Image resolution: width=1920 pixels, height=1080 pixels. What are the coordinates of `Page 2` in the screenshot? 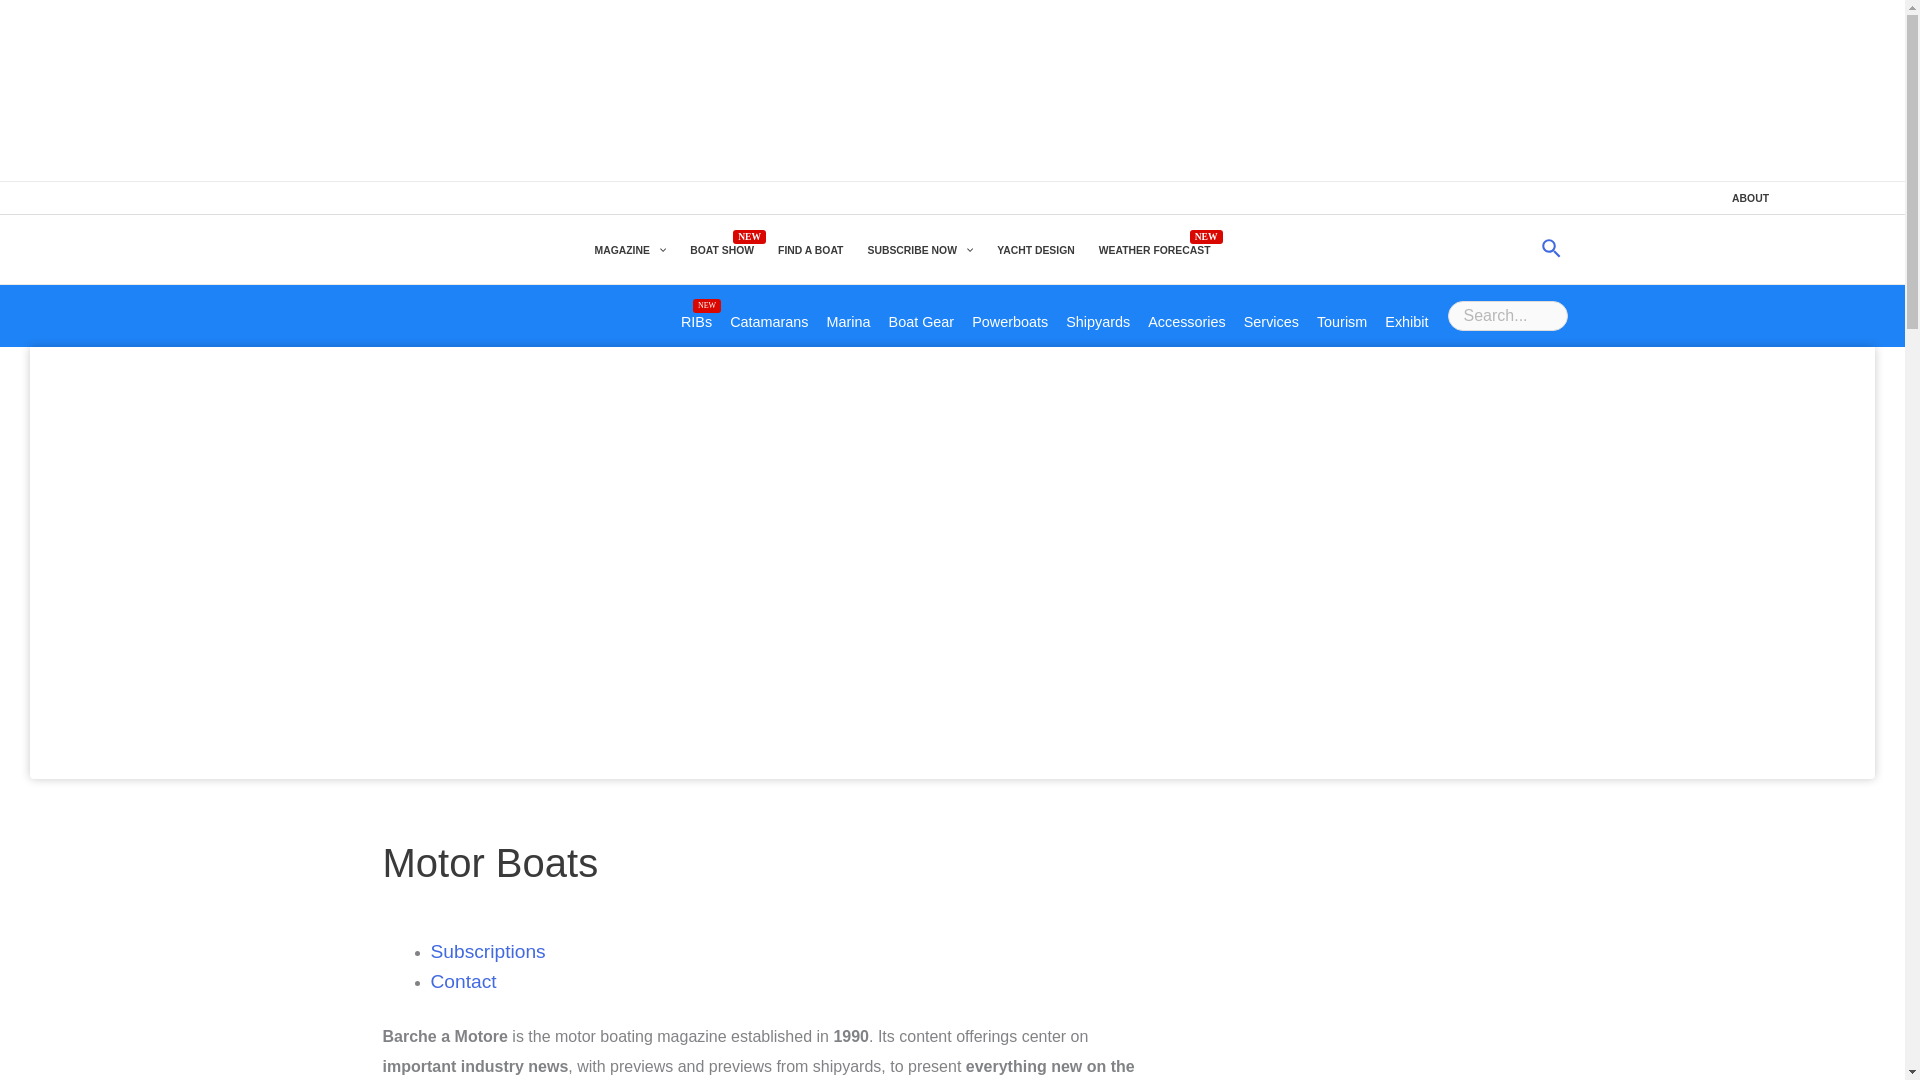 It's located at (764, 1050).